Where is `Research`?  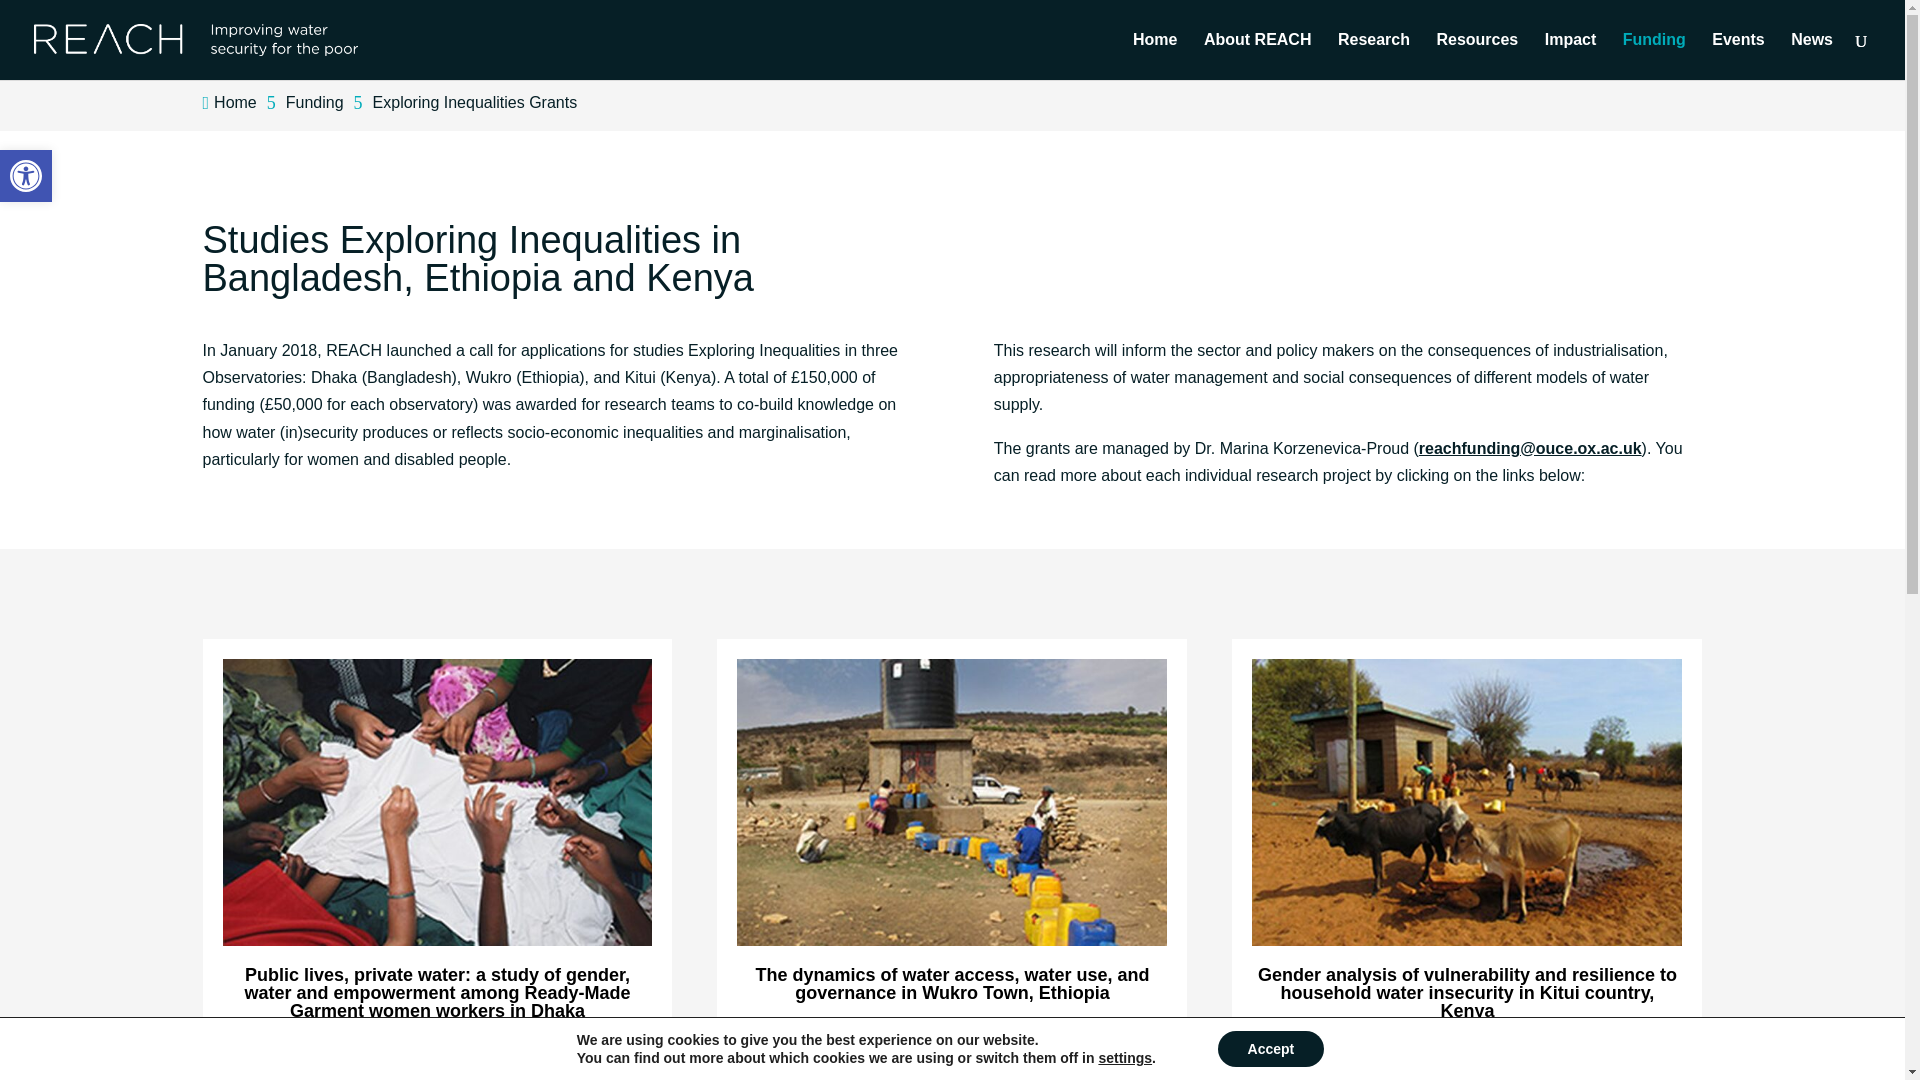 Research is located at coordinates (1374, 56).